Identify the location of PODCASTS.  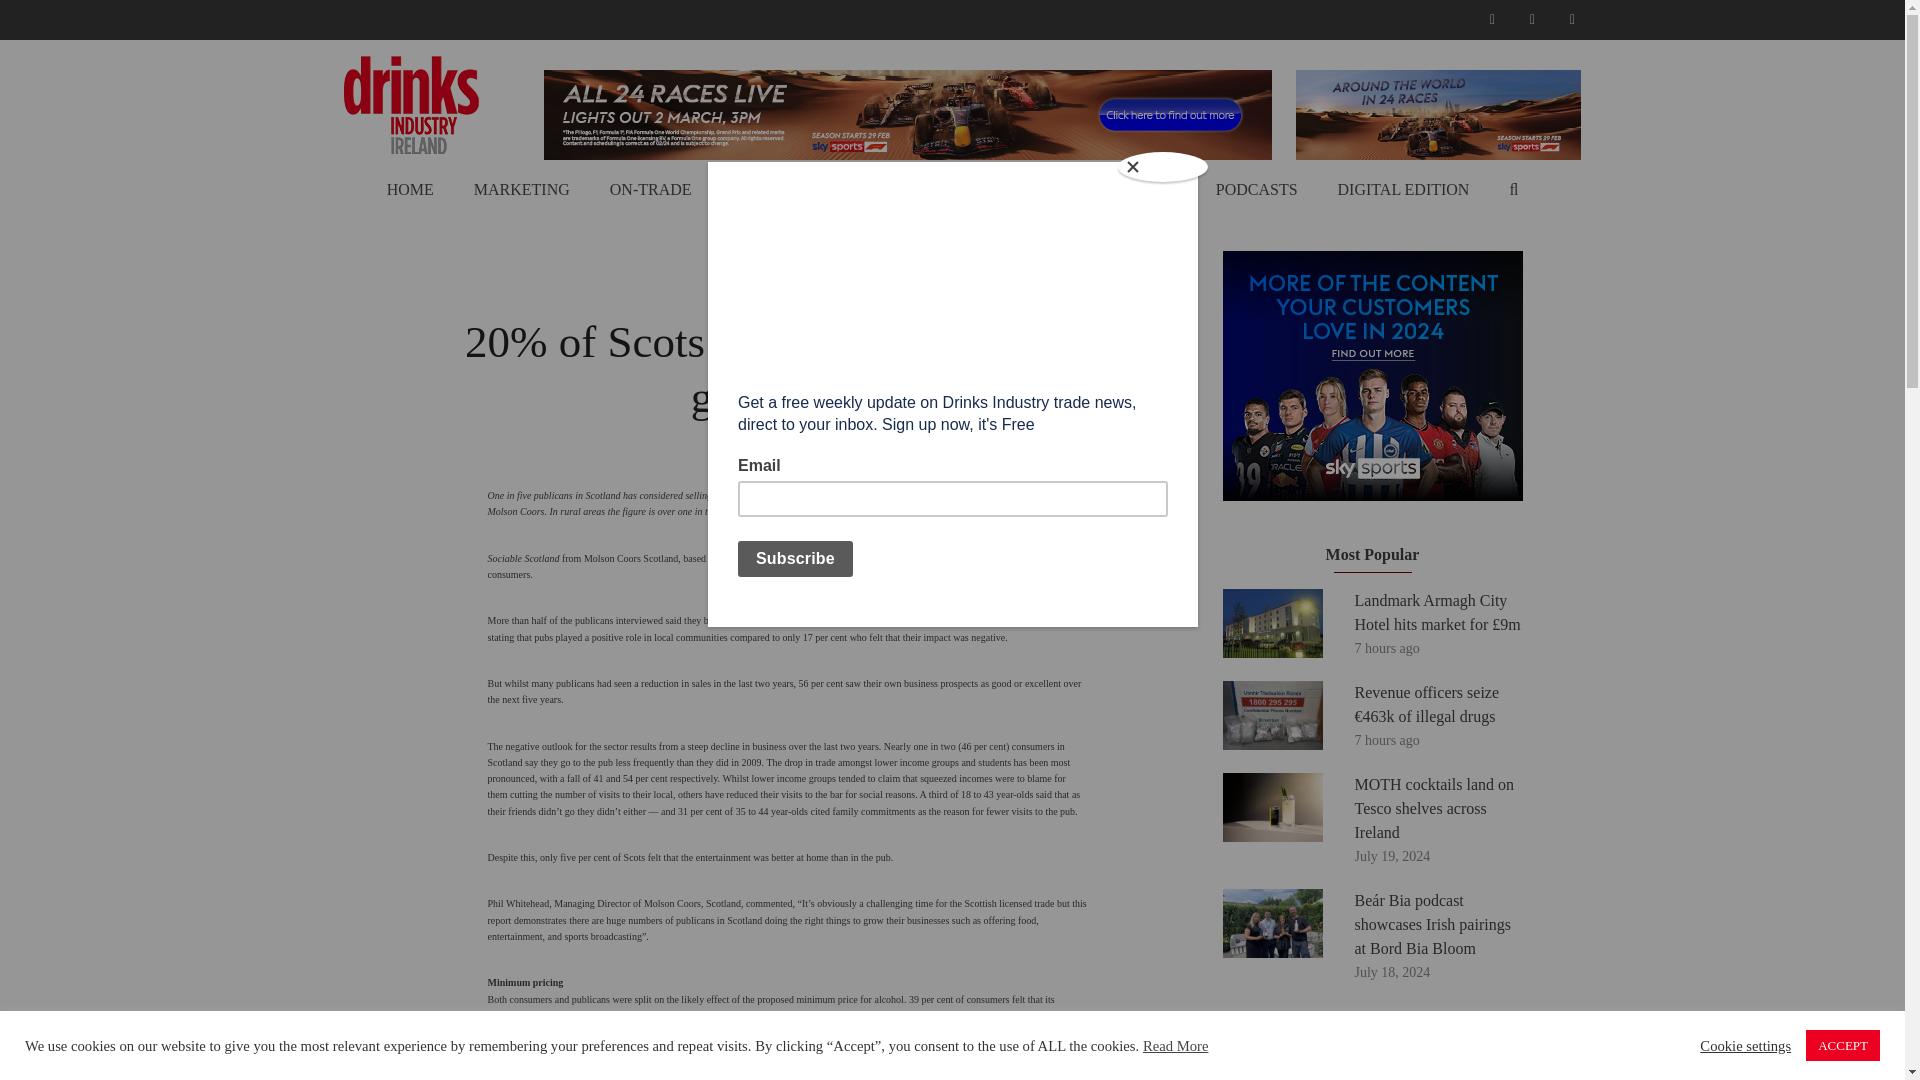
(1256, 190).